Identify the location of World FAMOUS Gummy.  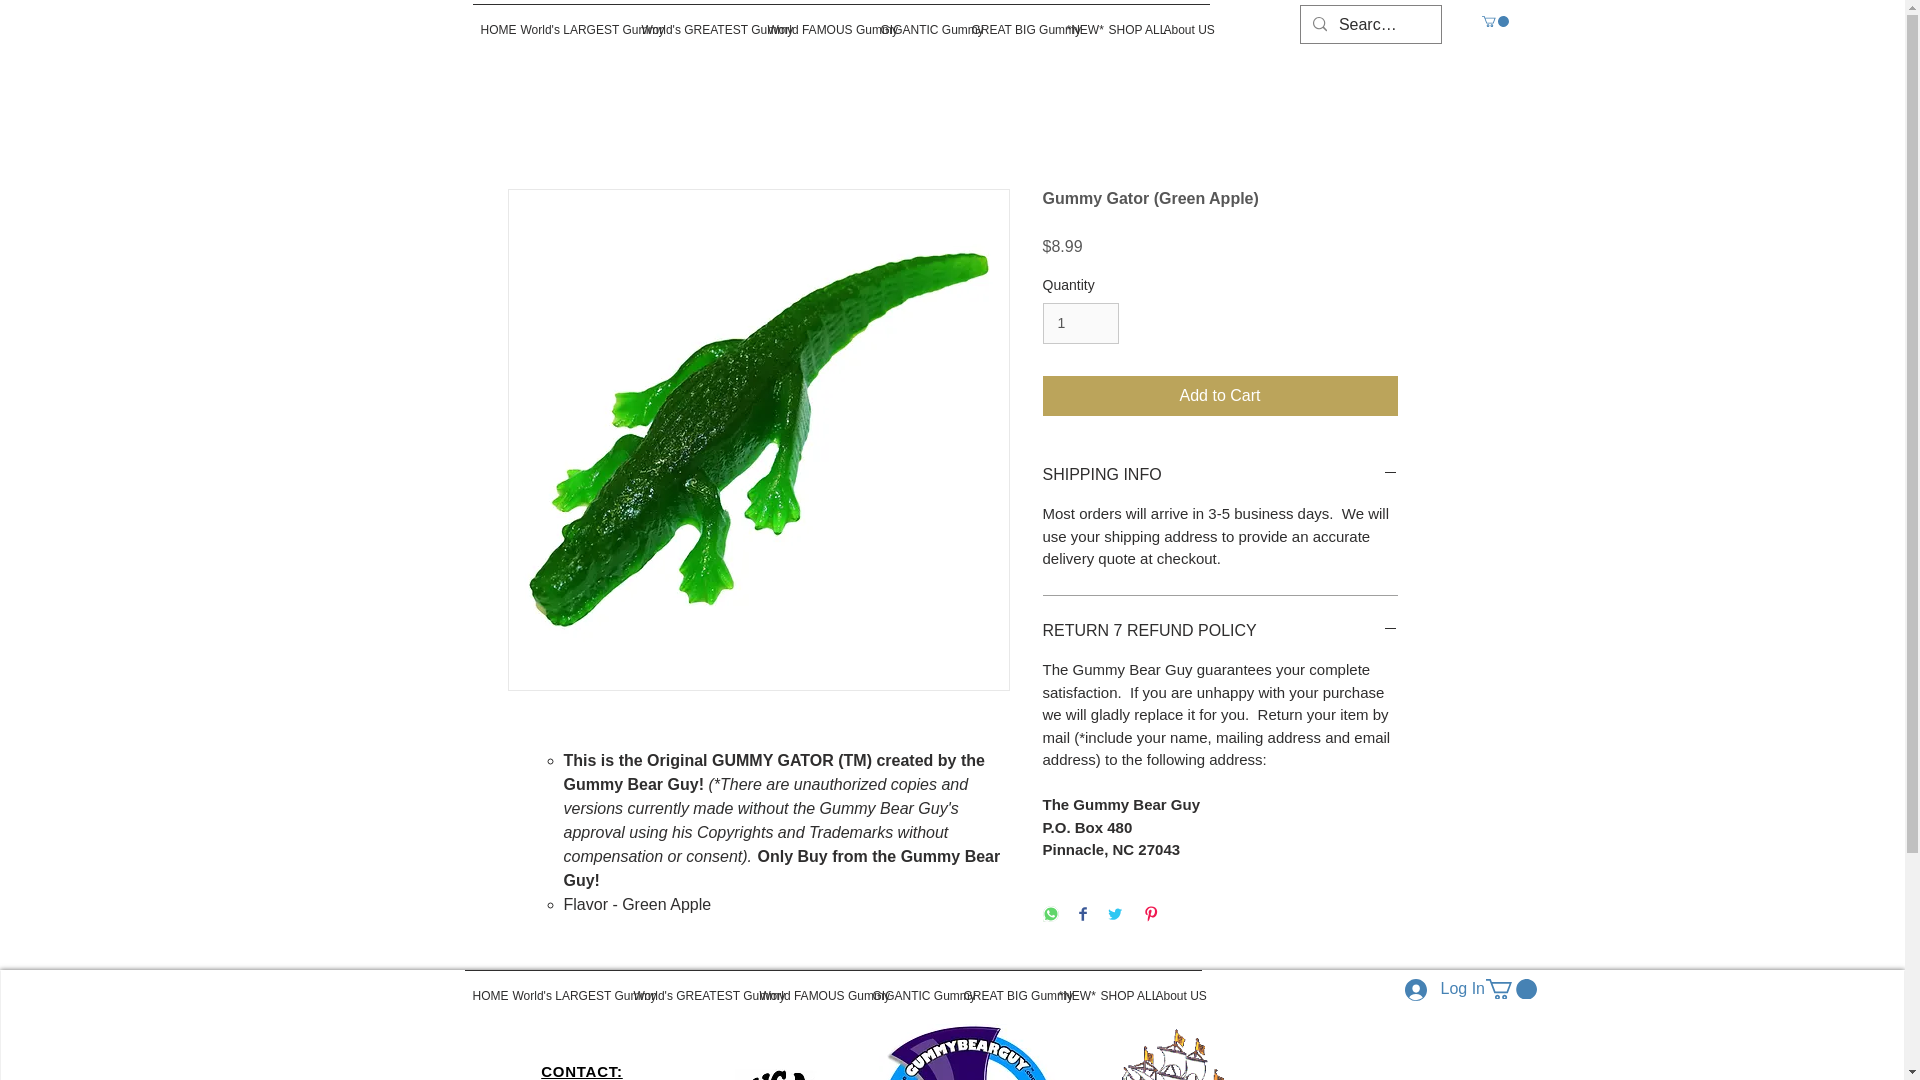
(816, 20).